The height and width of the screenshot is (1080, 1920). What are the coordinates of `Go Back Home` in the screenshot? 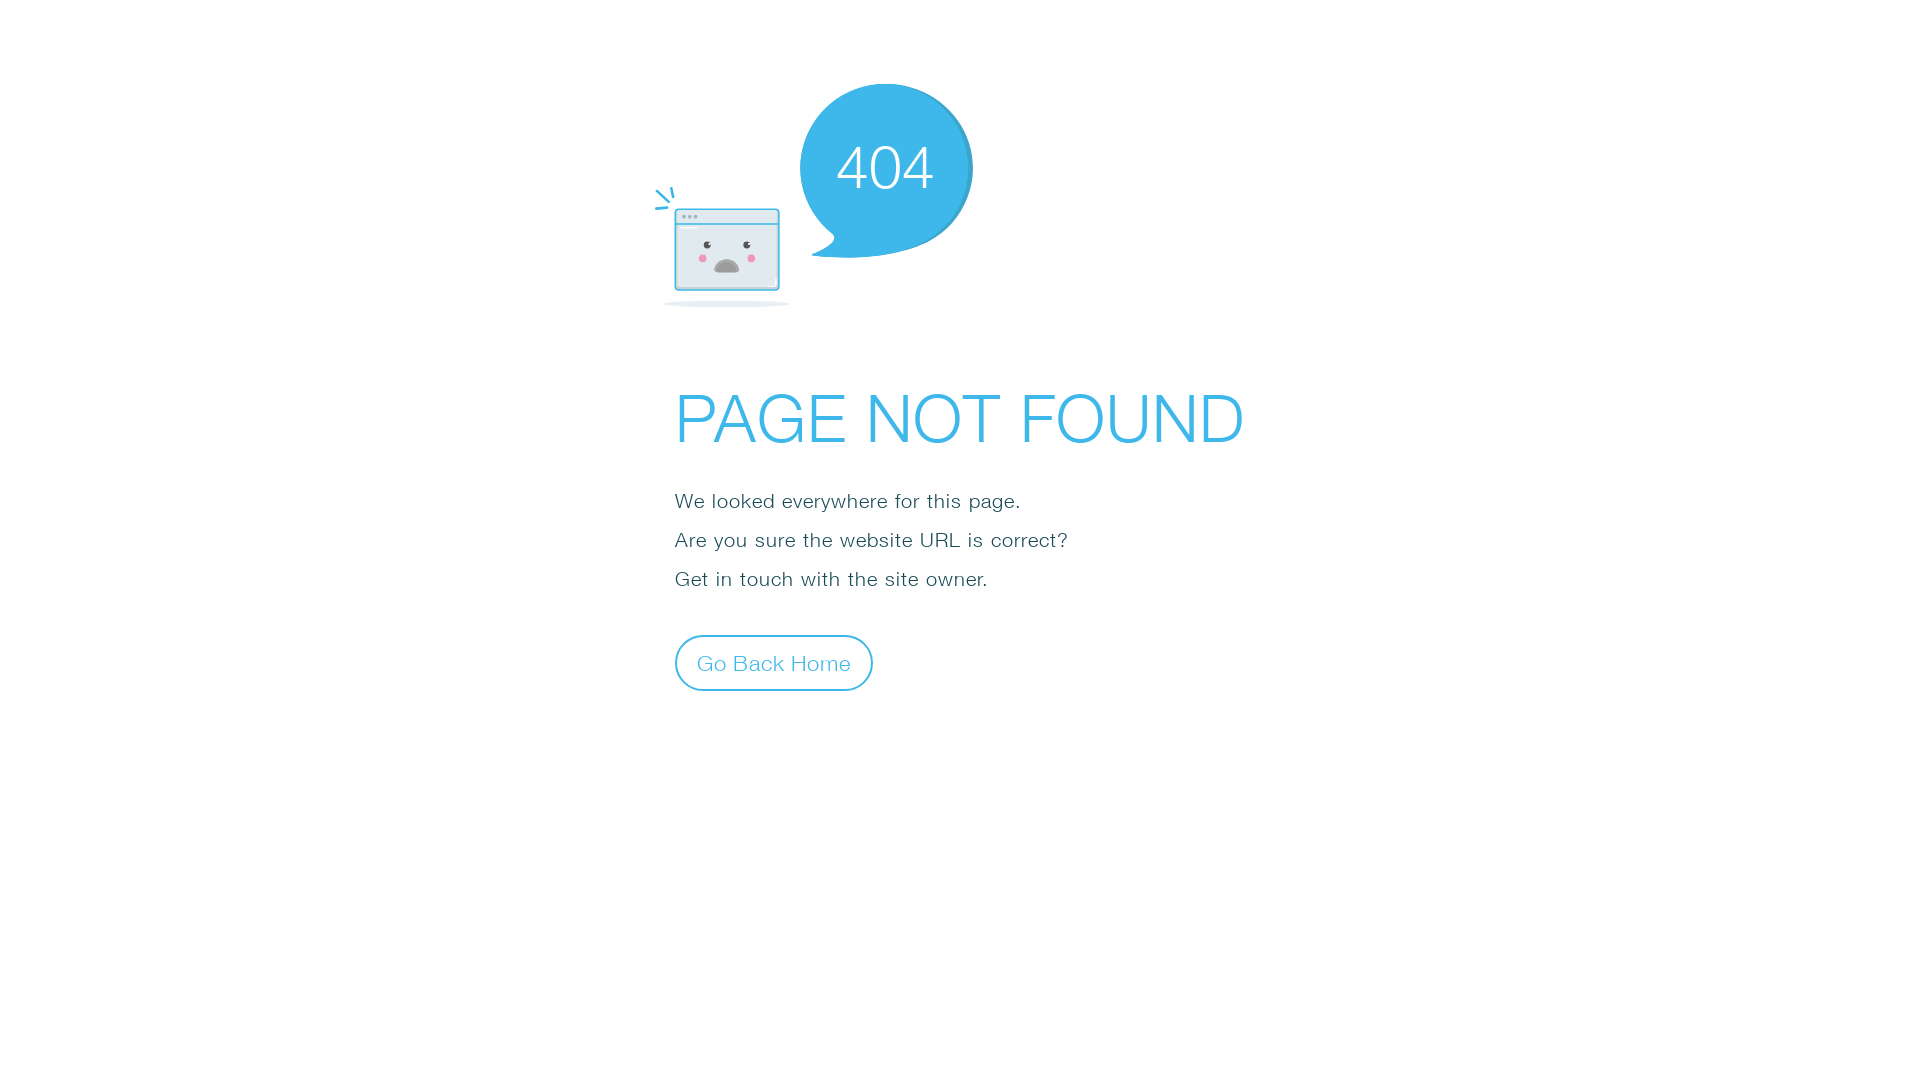 It's located at (774, 662).